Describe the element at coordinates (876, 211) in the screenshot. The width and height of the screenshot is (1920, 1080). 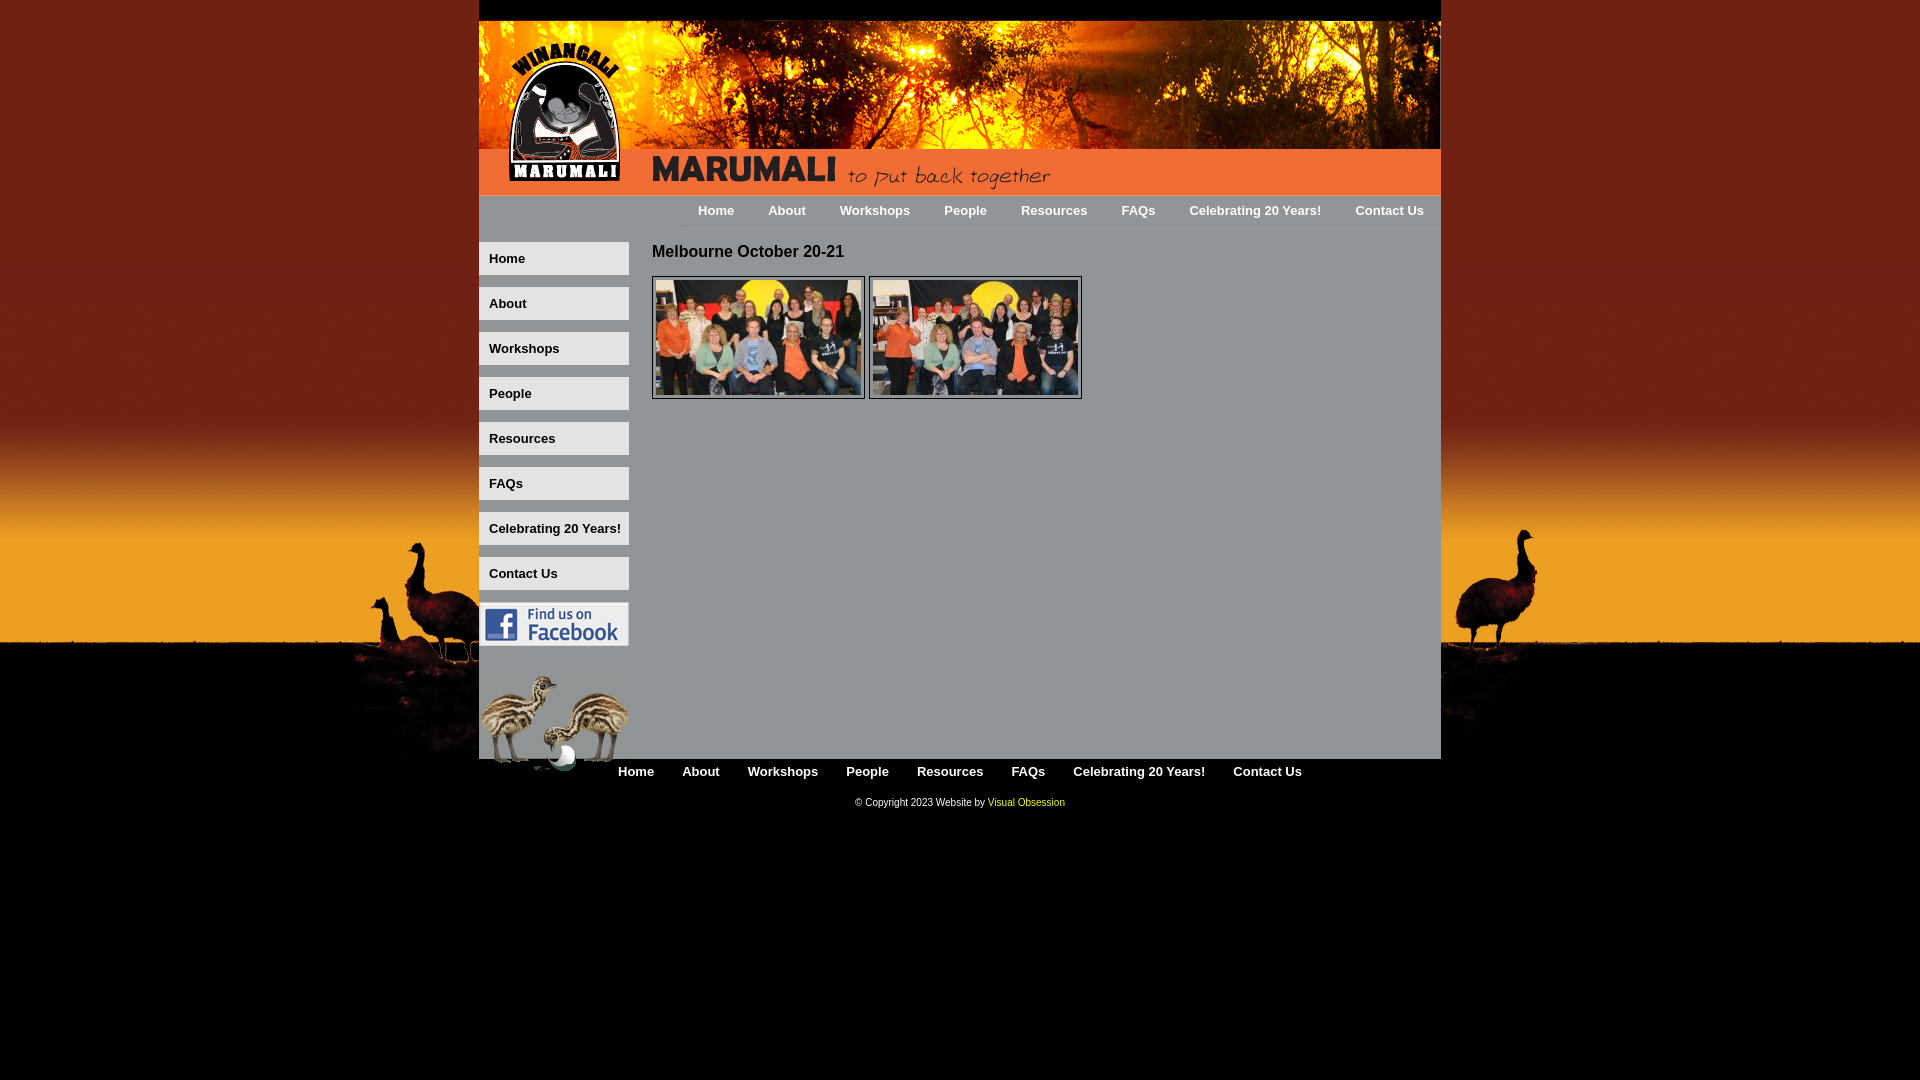
I see `Workshops` at that location.